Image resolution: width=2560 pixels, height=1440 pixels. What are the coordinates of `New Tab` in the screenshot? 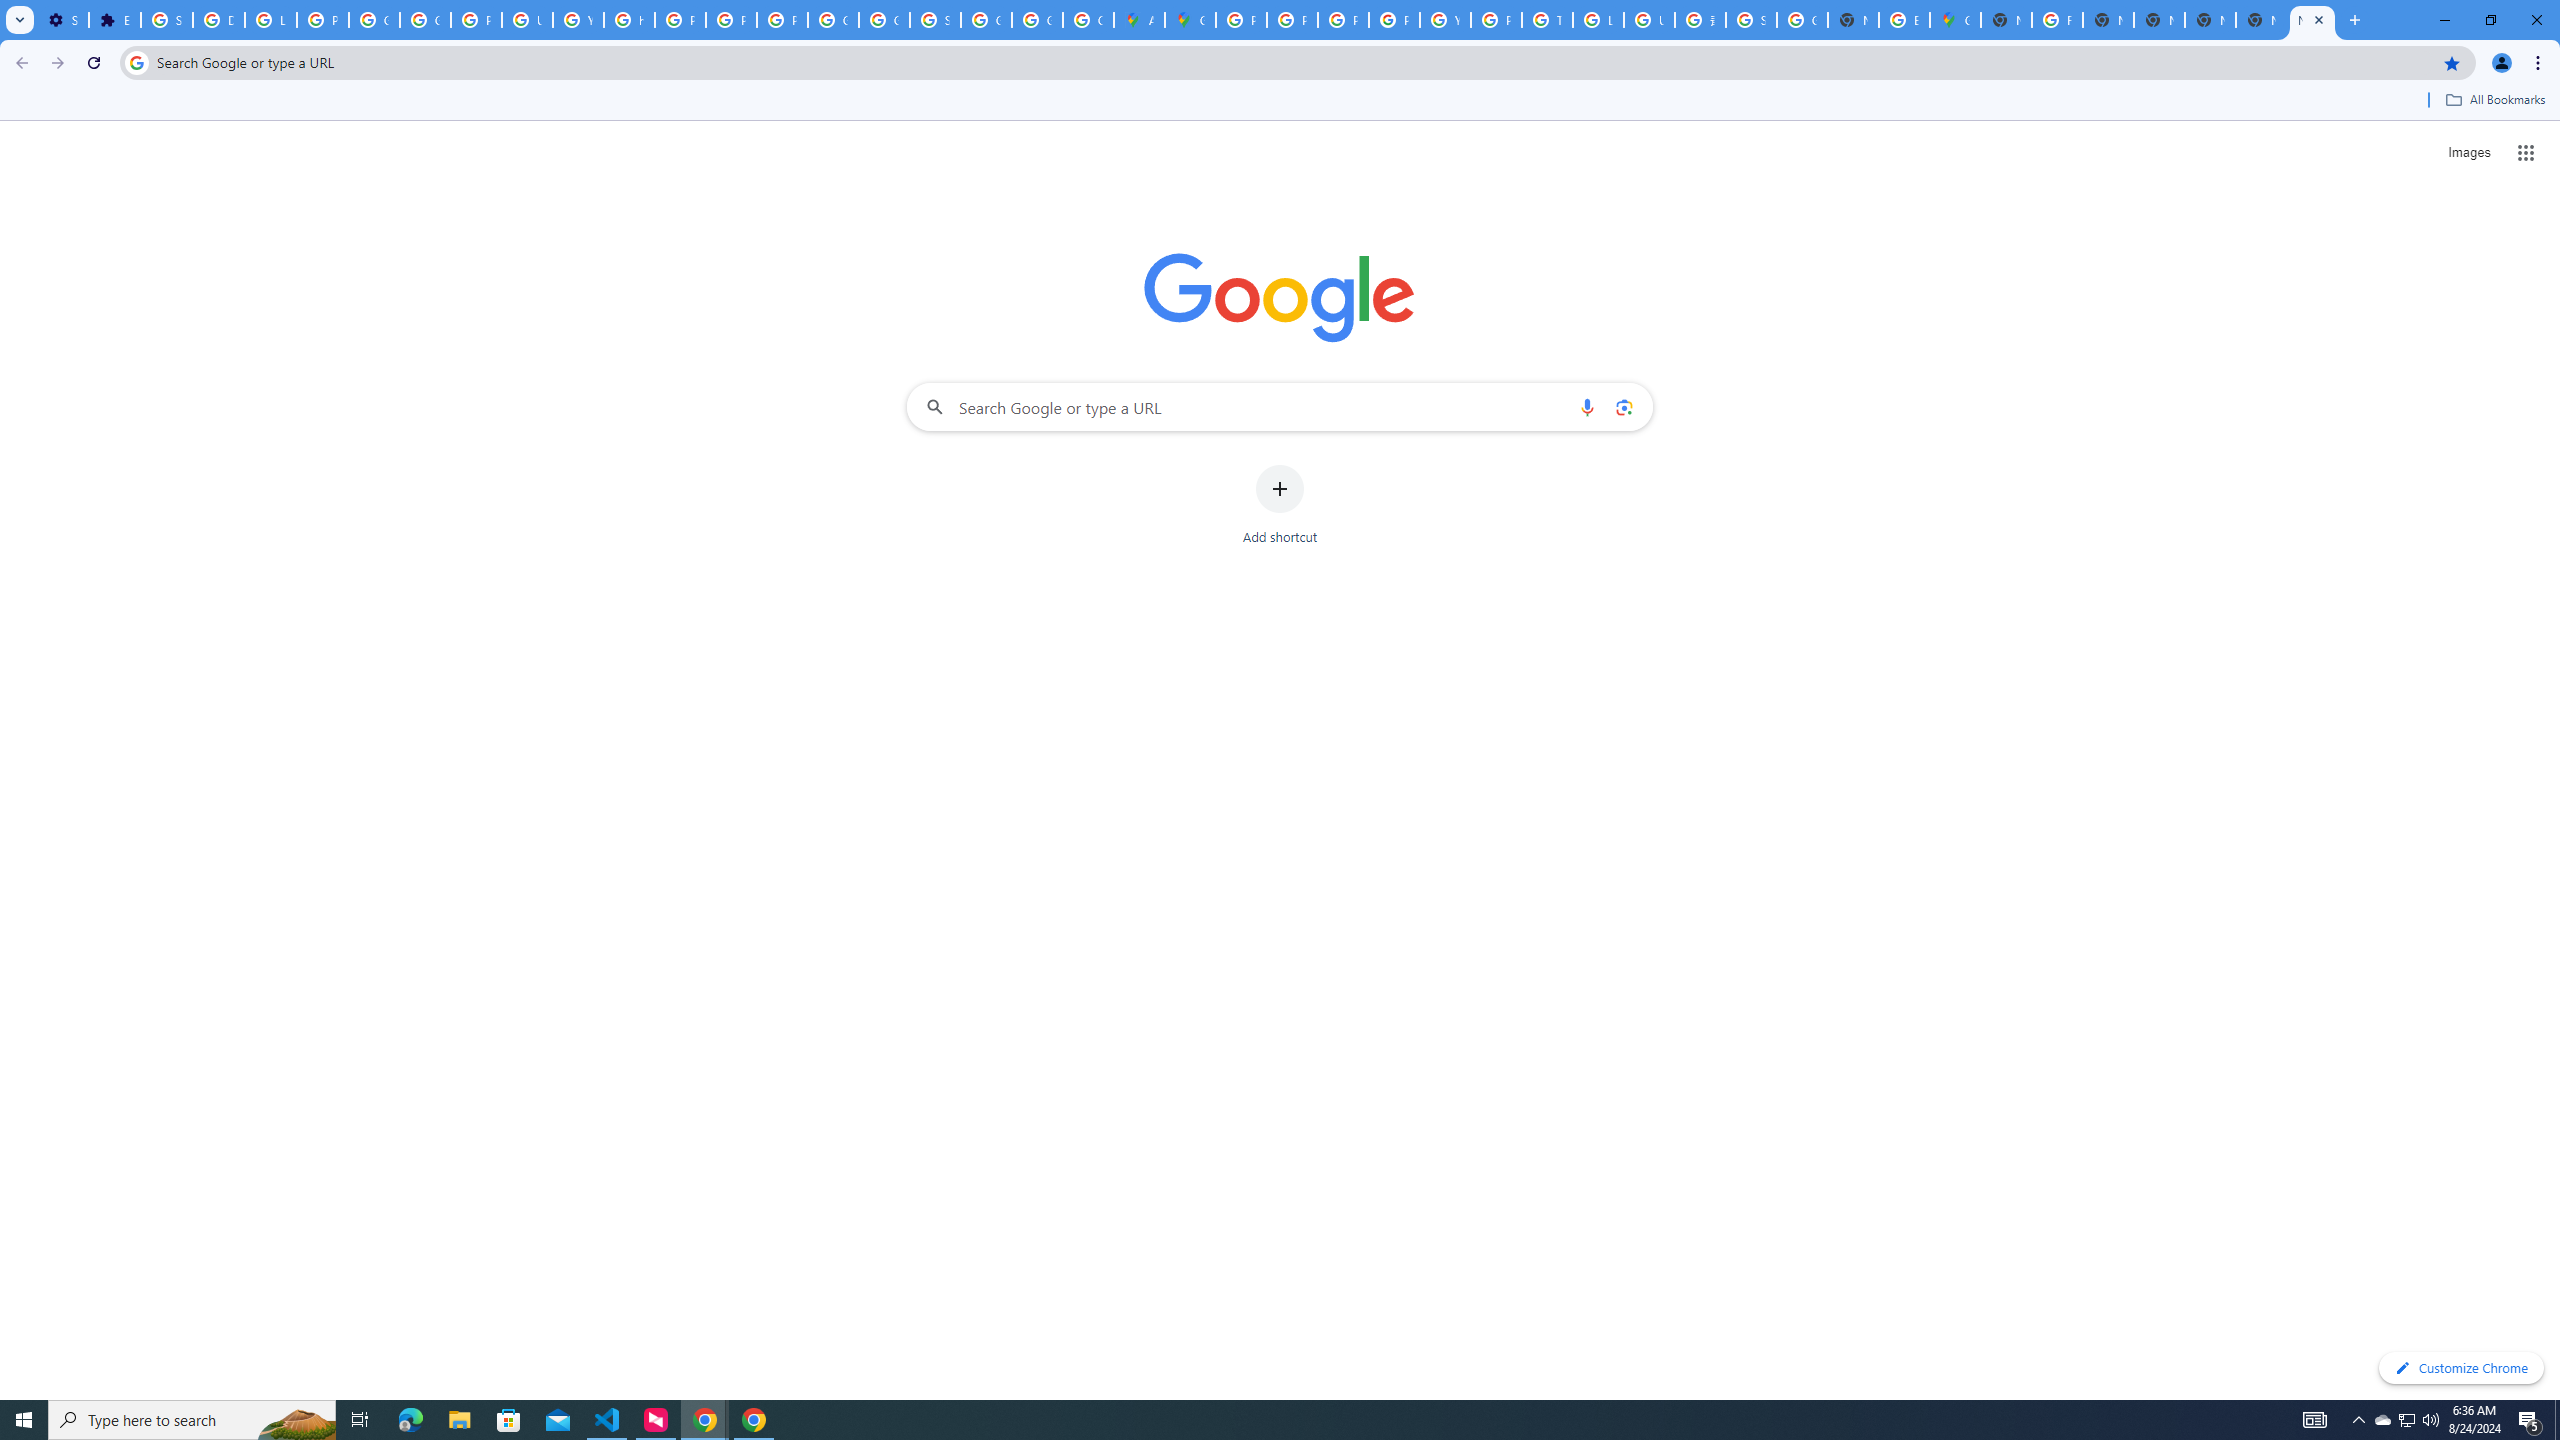 It's located at (2312, 20).